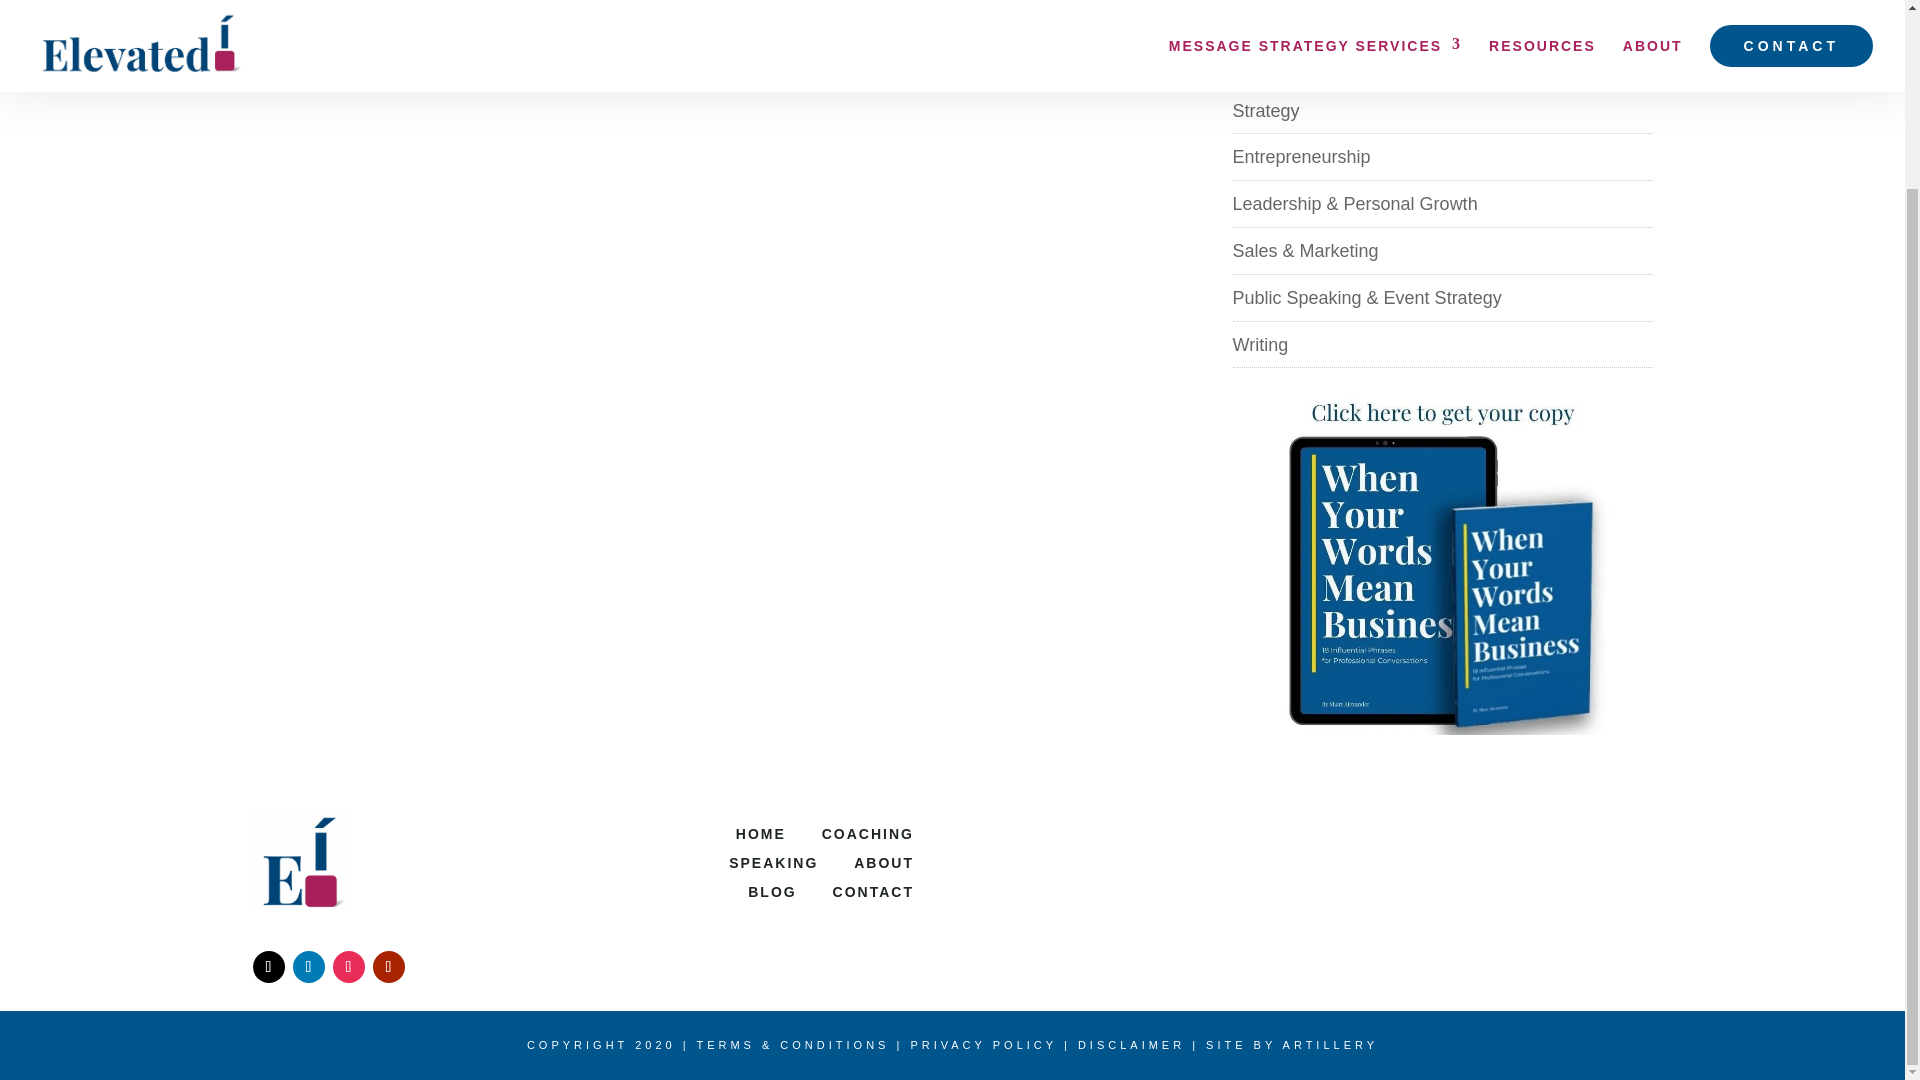 The width and height of the screenshot is (1920, 1080). What do you see at coordinates (348, 966) in the screenshot?
I see `Follow on Instagram` at bounding box center [348, 966].